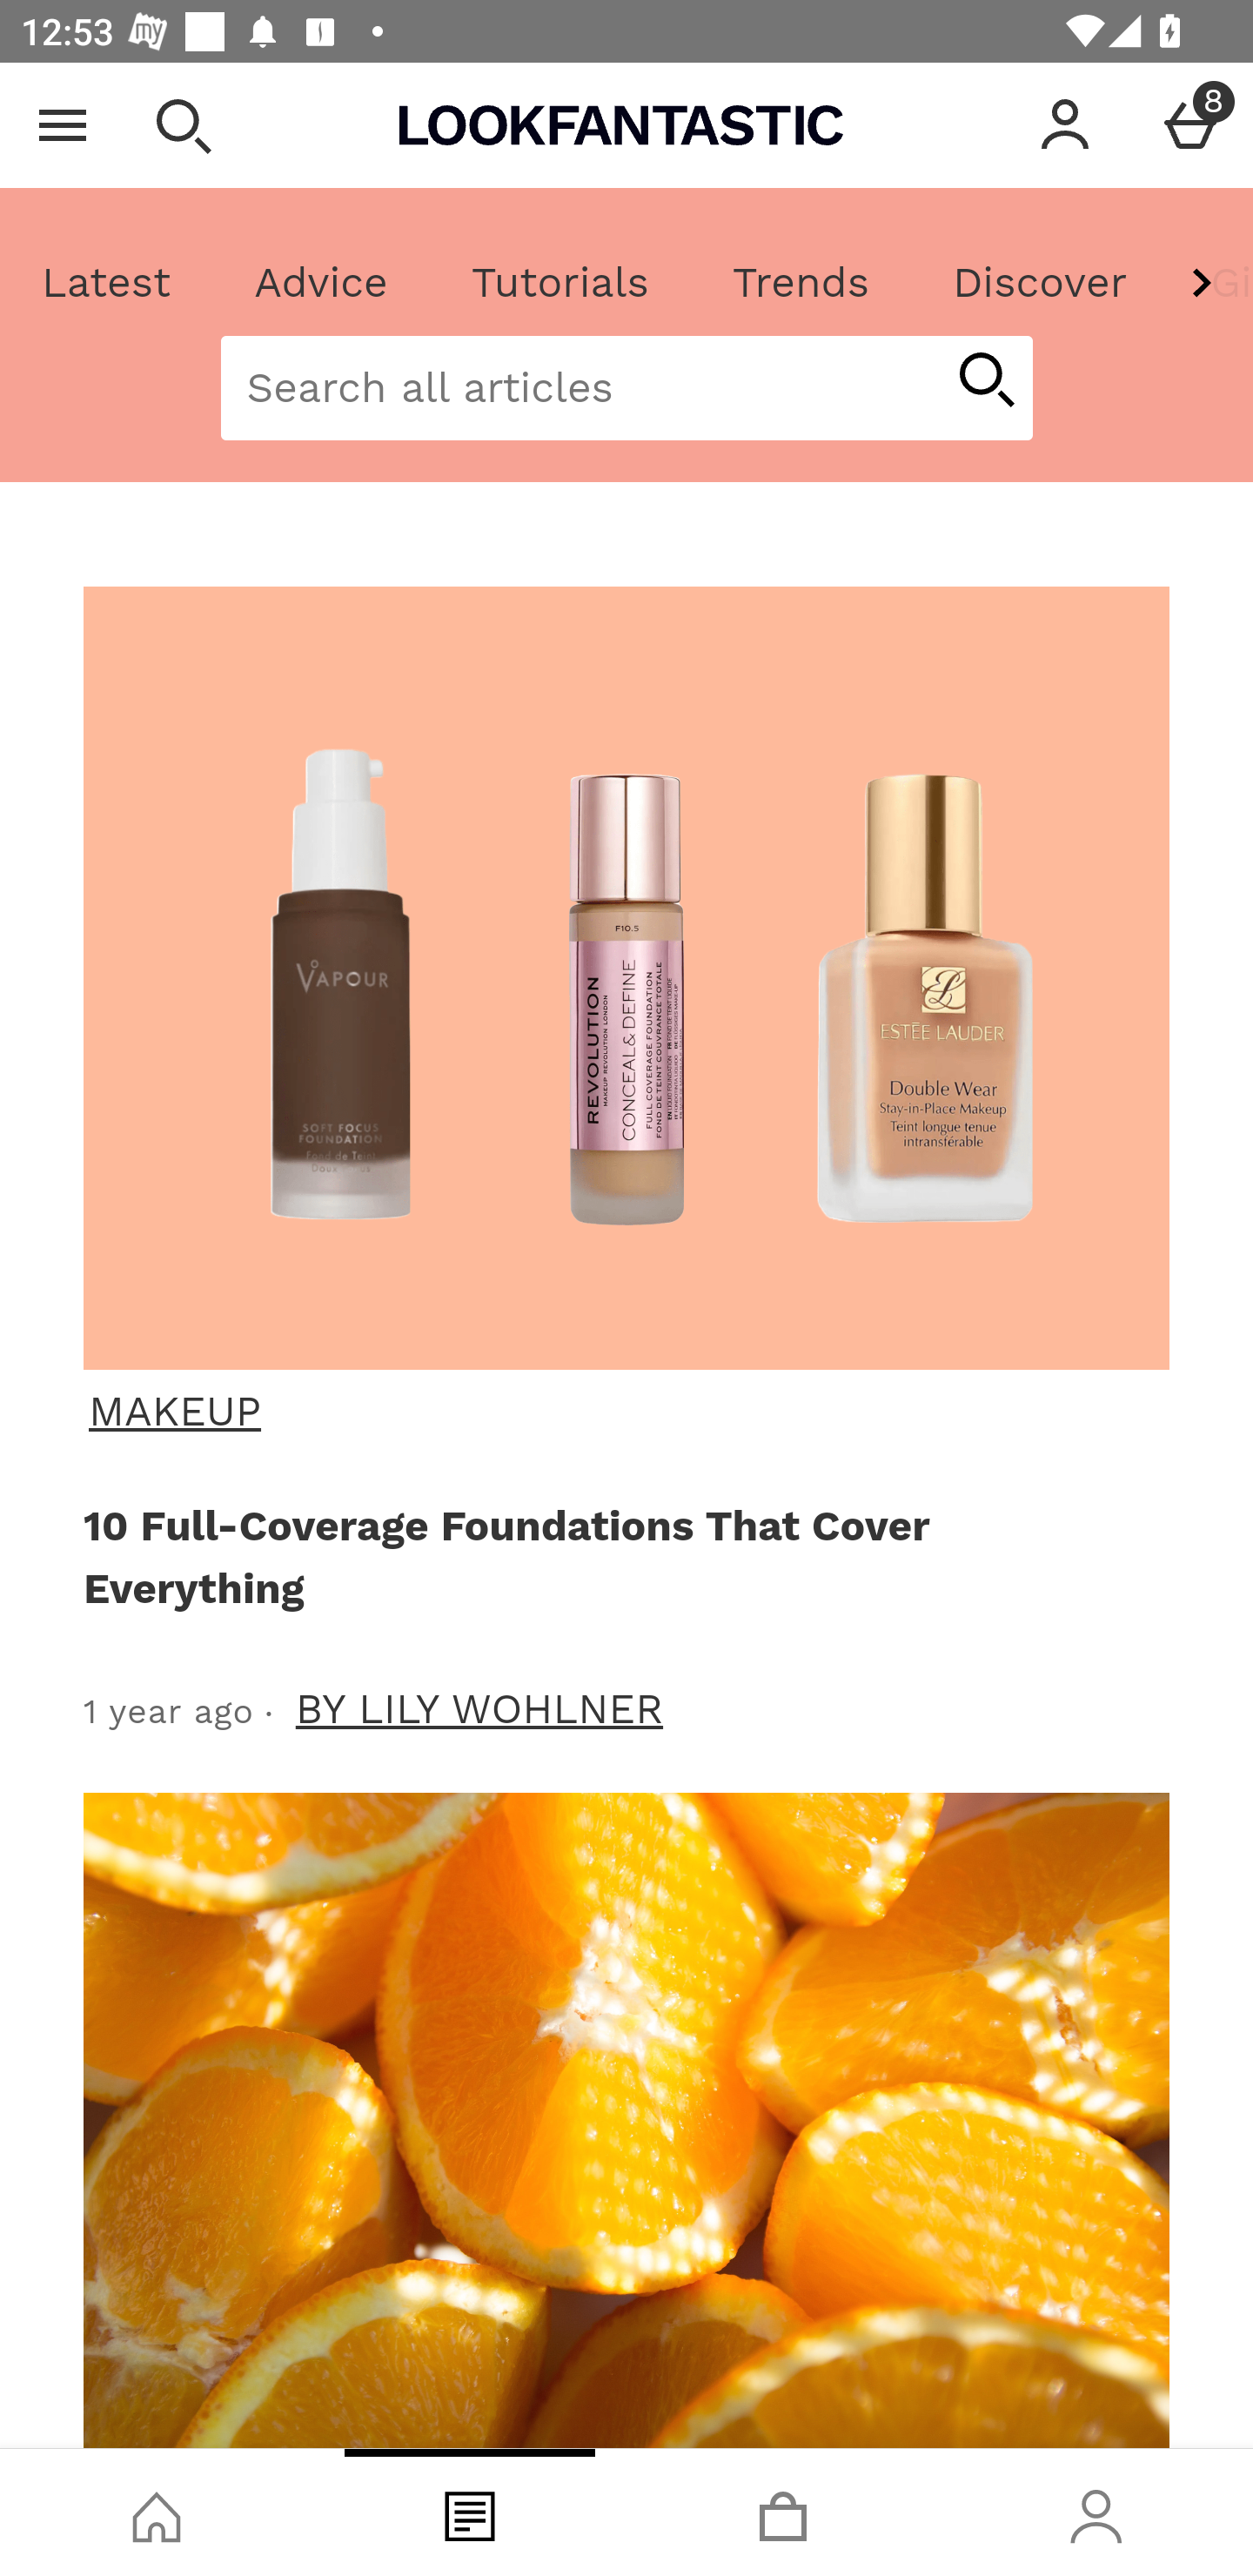 The height and width of the screenshot is (2576, 1253). Describe the element at coordinates (480, 1709) in the screenshot. I see `BY LILY WOHLNER` at that location.